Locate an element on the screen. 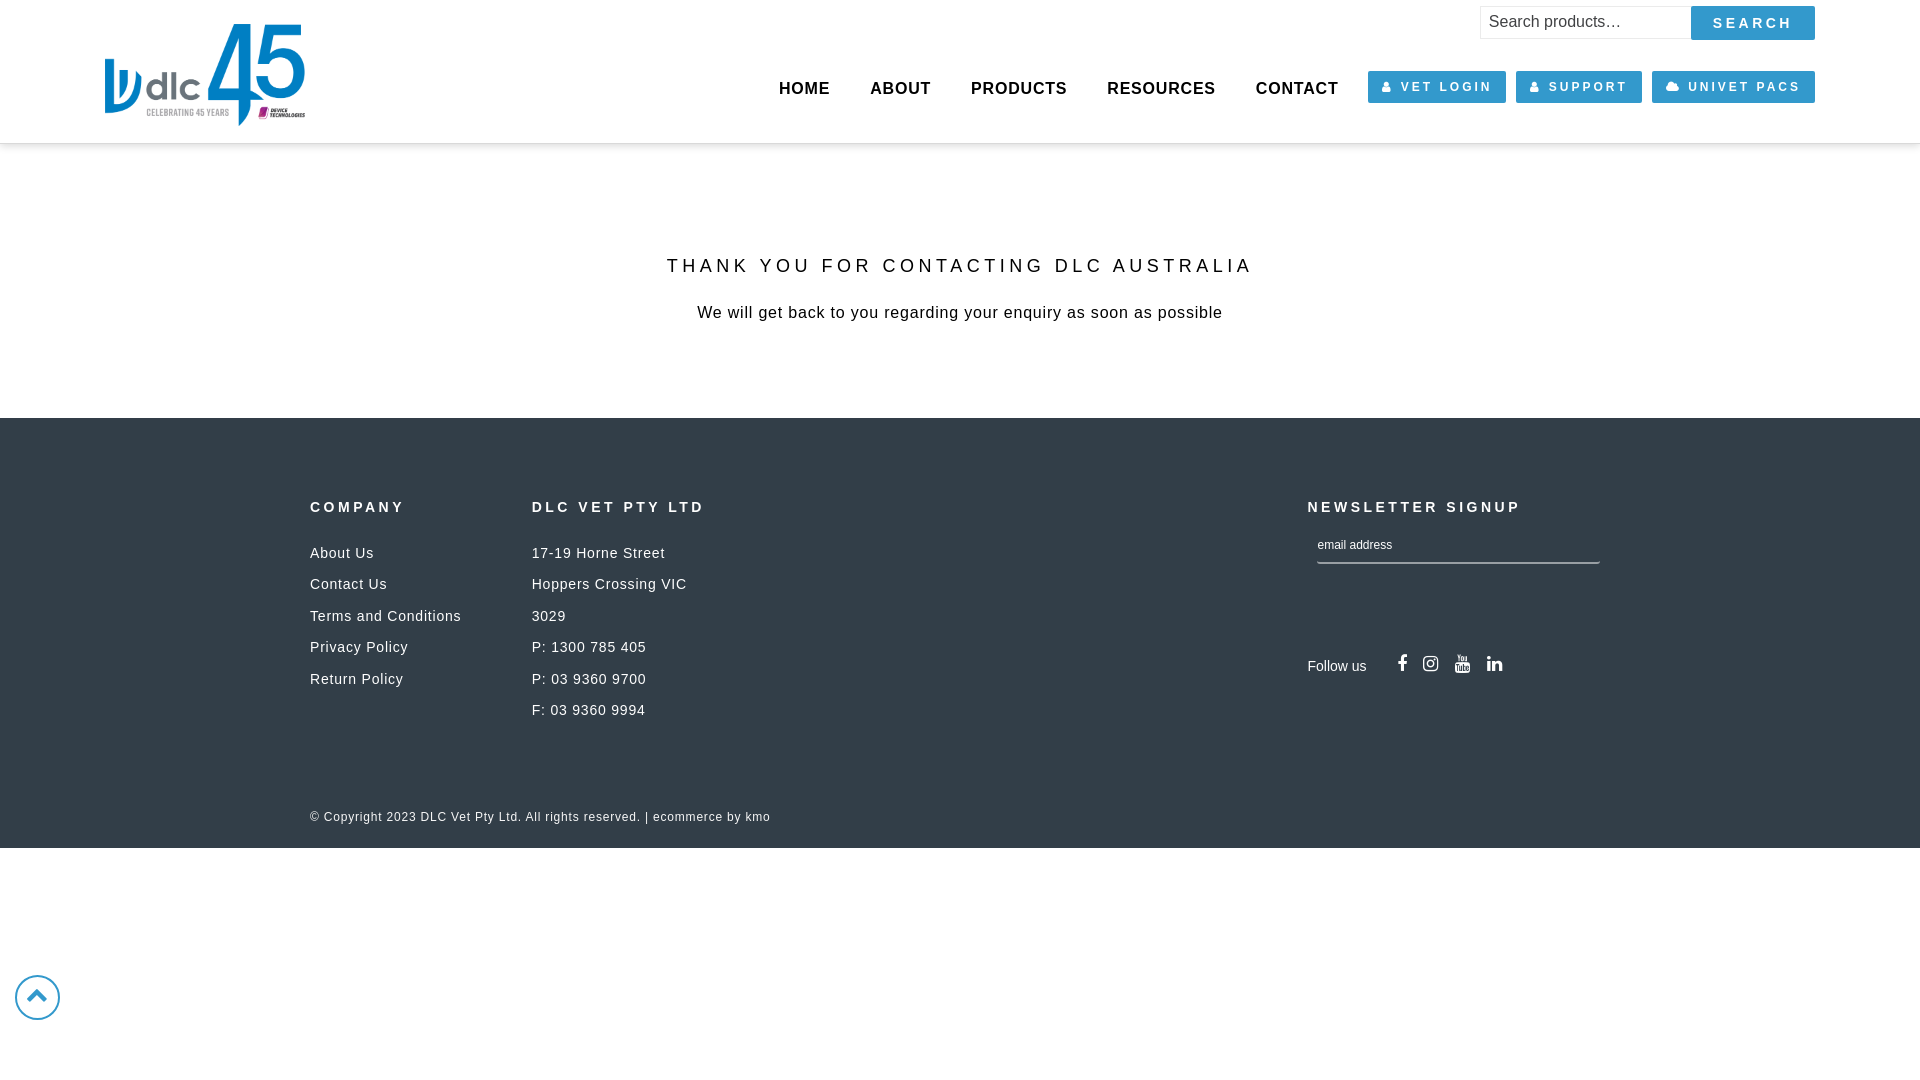 This screenshot has height=1080, width=1920. facebook is located at coordinates (1402, 664).